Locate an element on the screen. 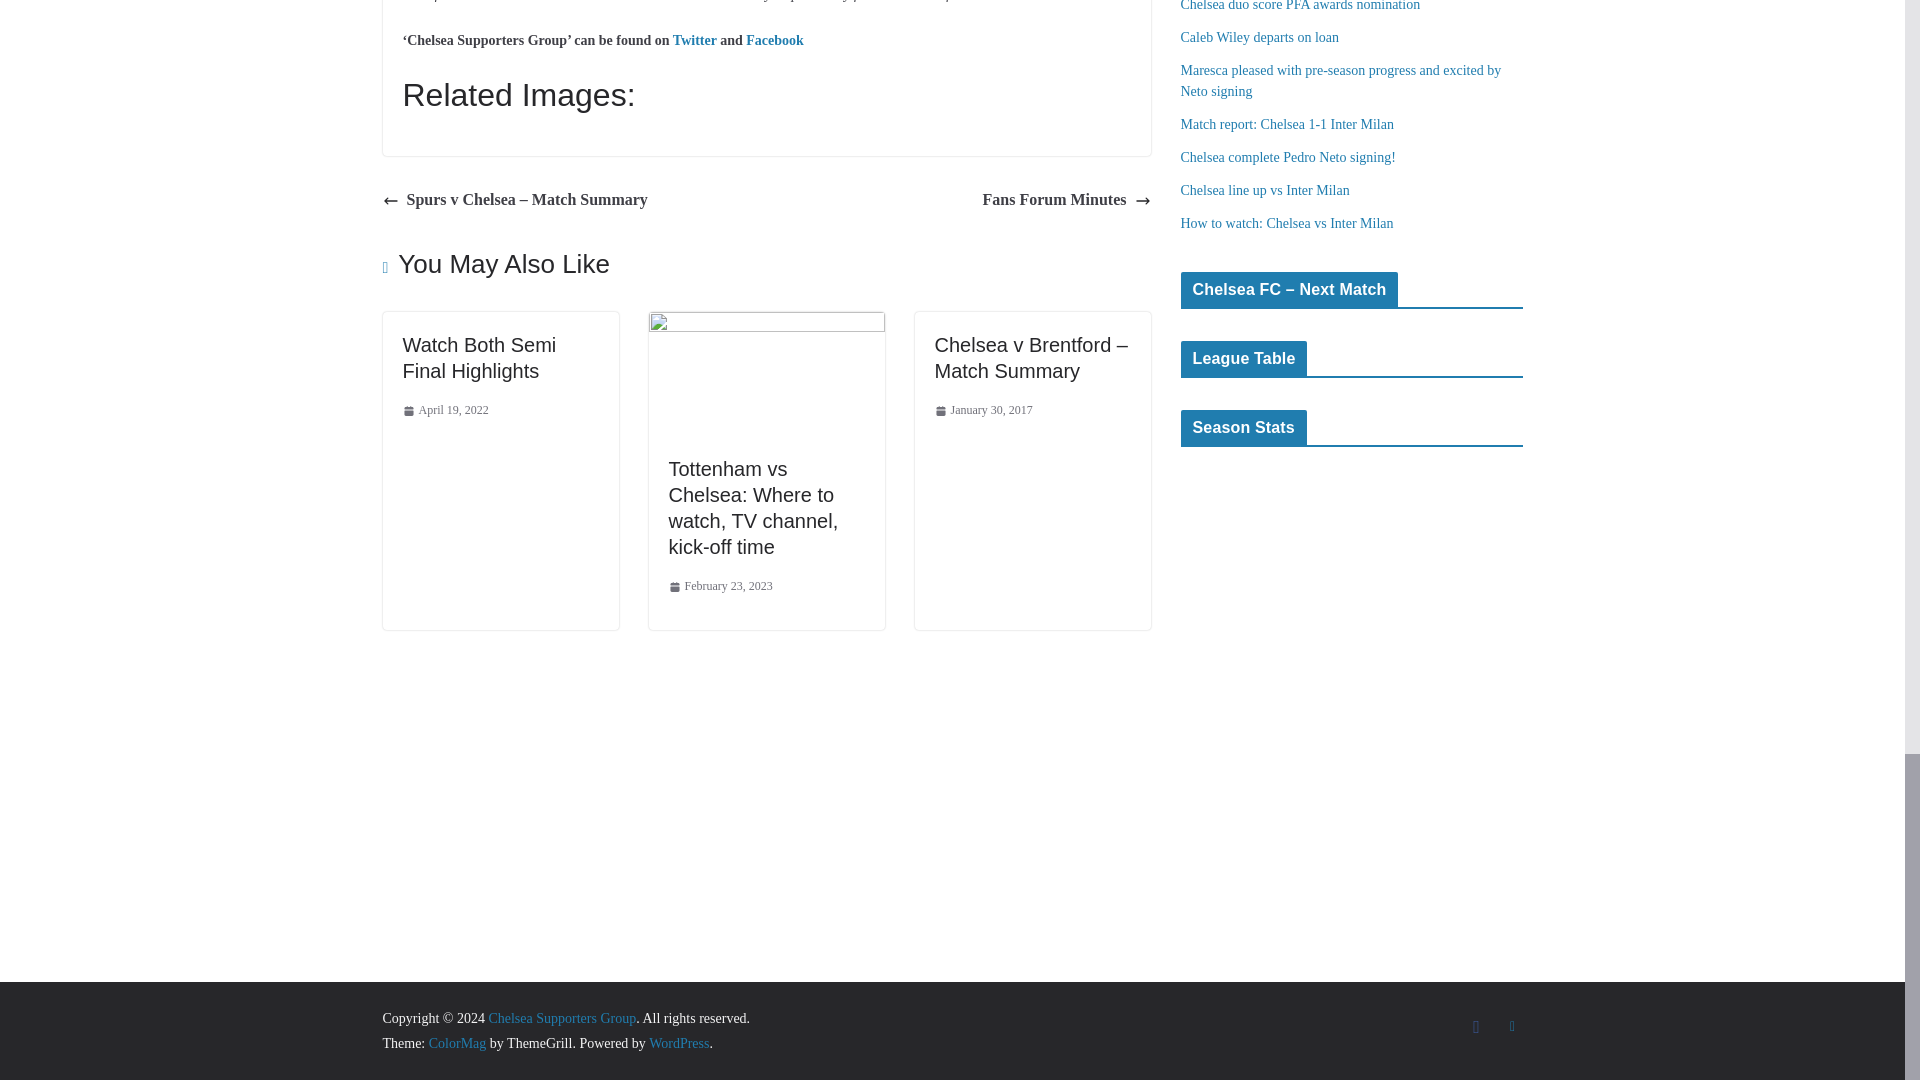 Image resolution: width=1920 pixels, height=1080 pixels. April 19, 2022 is located at coordinates (444, 410).